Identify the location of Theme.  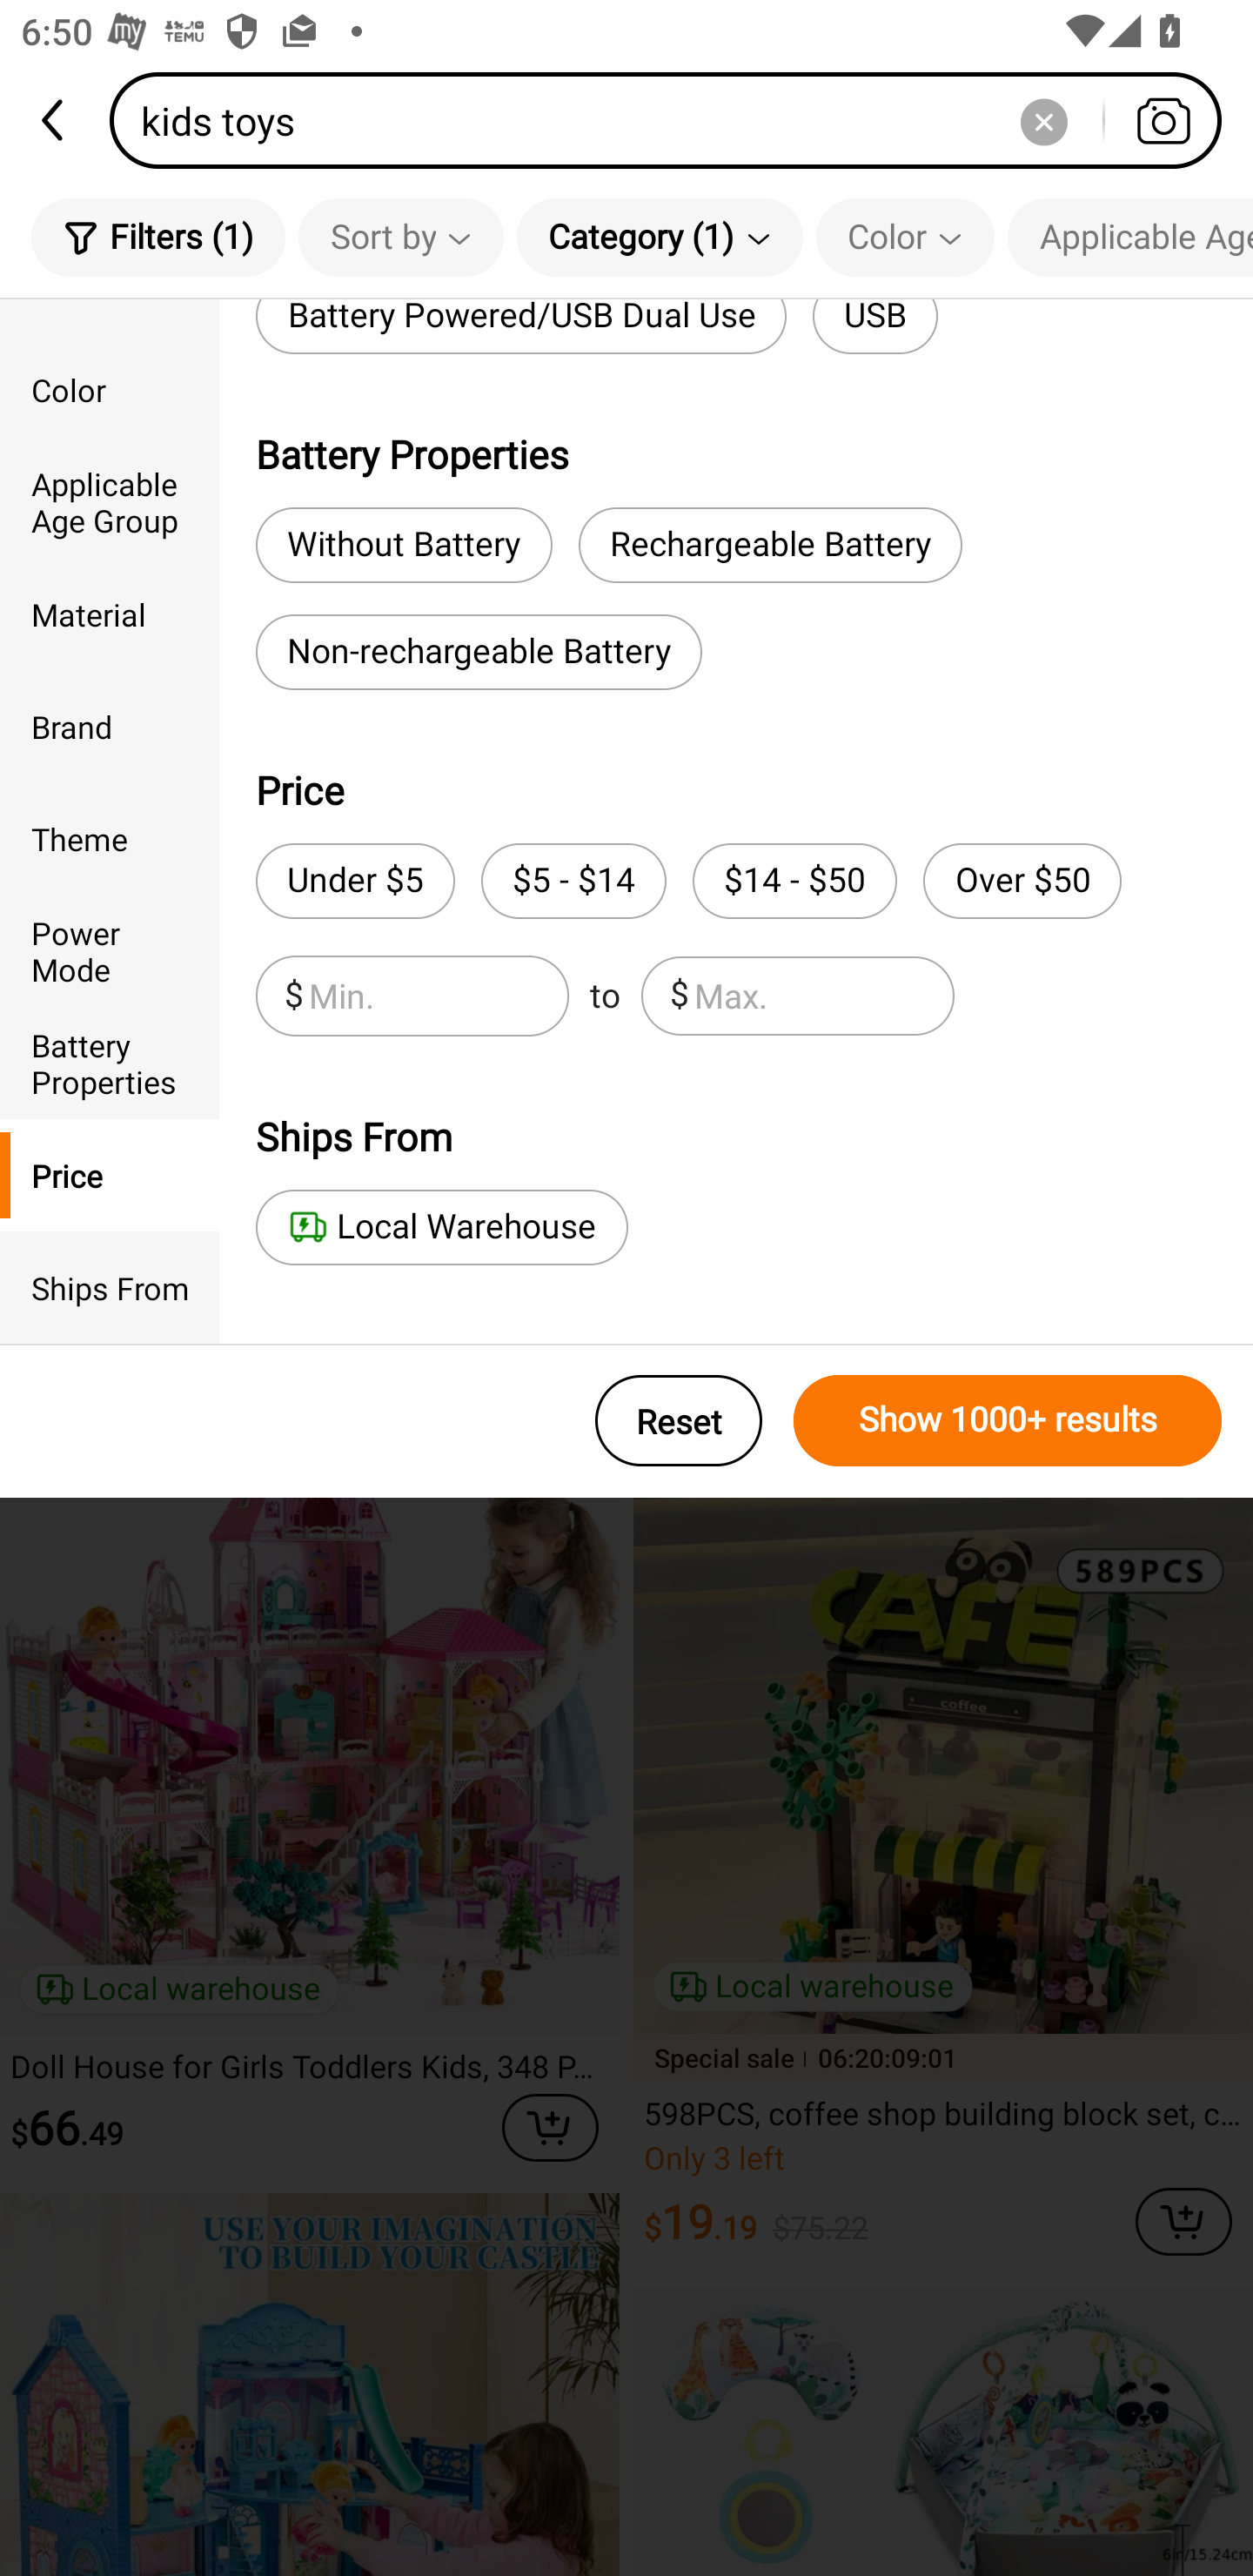
(110, 838).